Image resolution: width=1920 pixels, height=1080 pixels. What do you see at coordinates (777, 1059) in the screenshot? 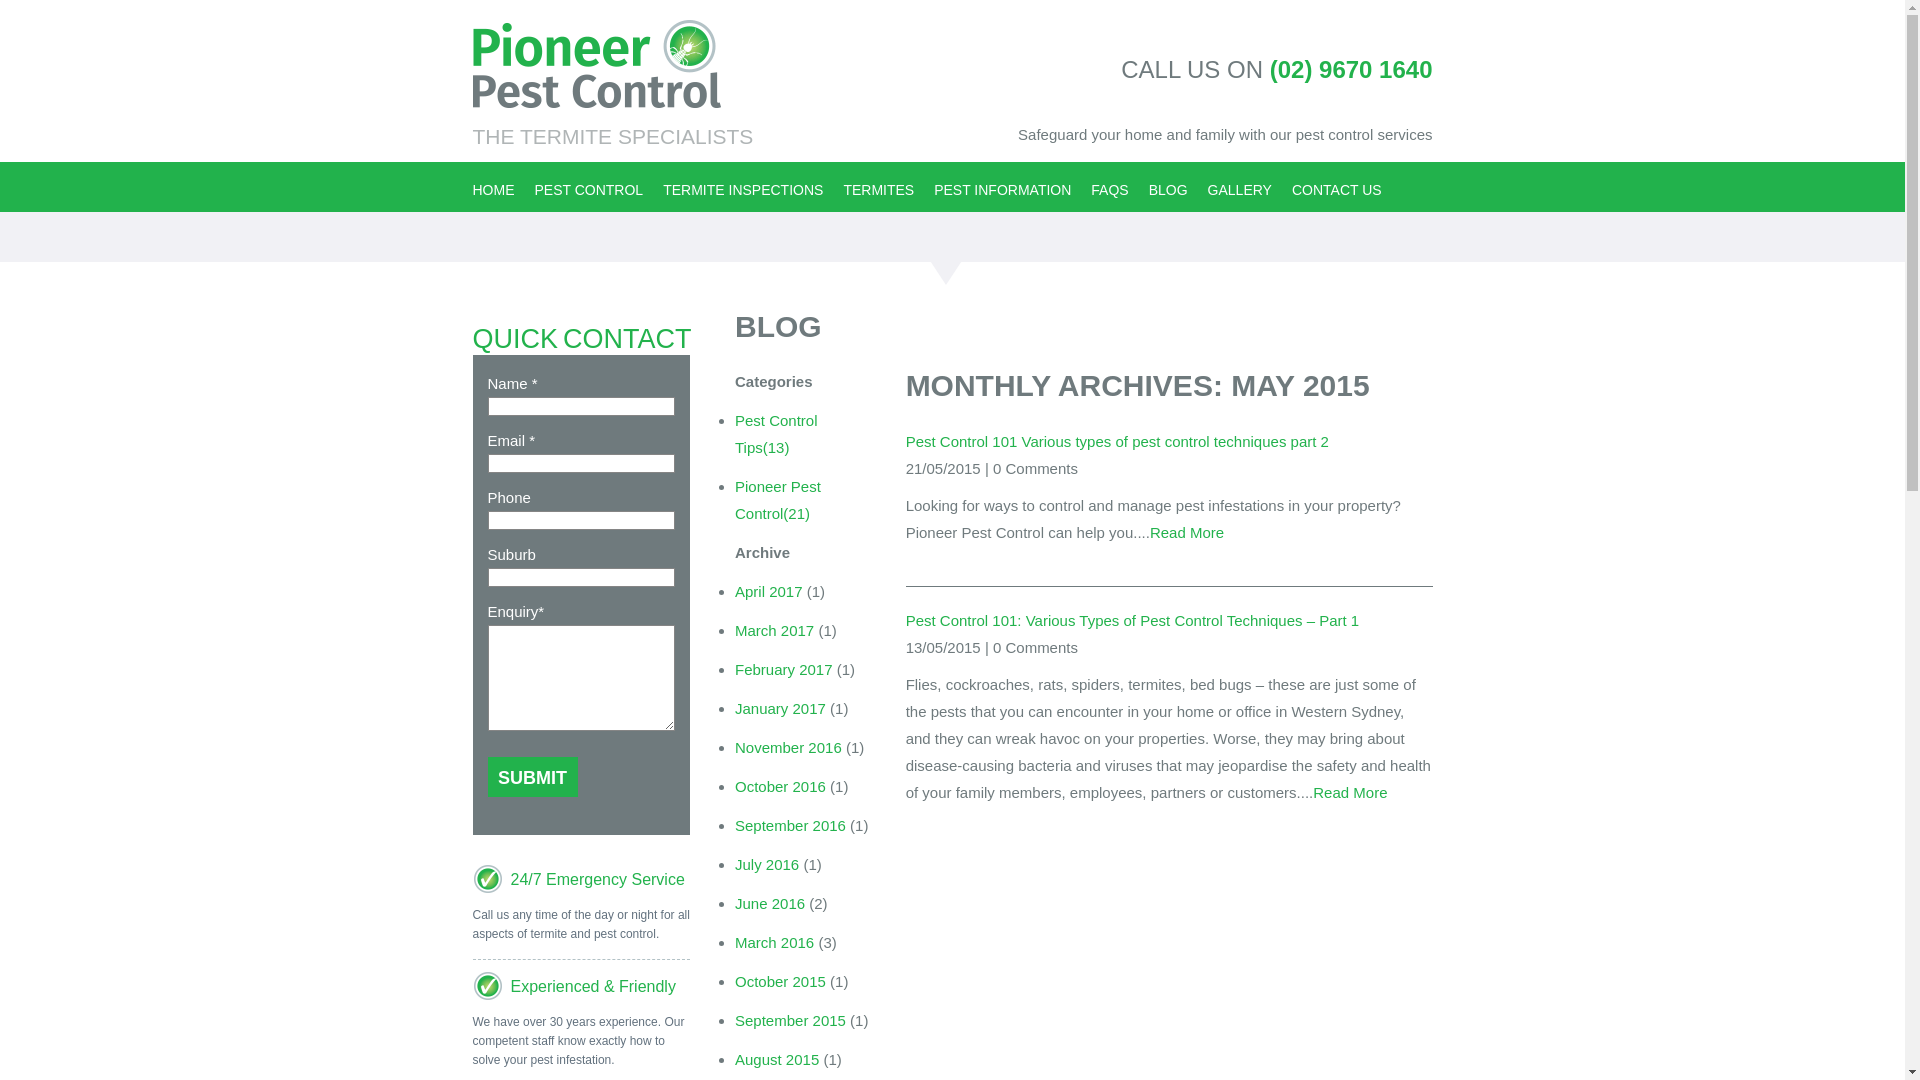
I see `August 2015` at bounding box center [777, 1059].